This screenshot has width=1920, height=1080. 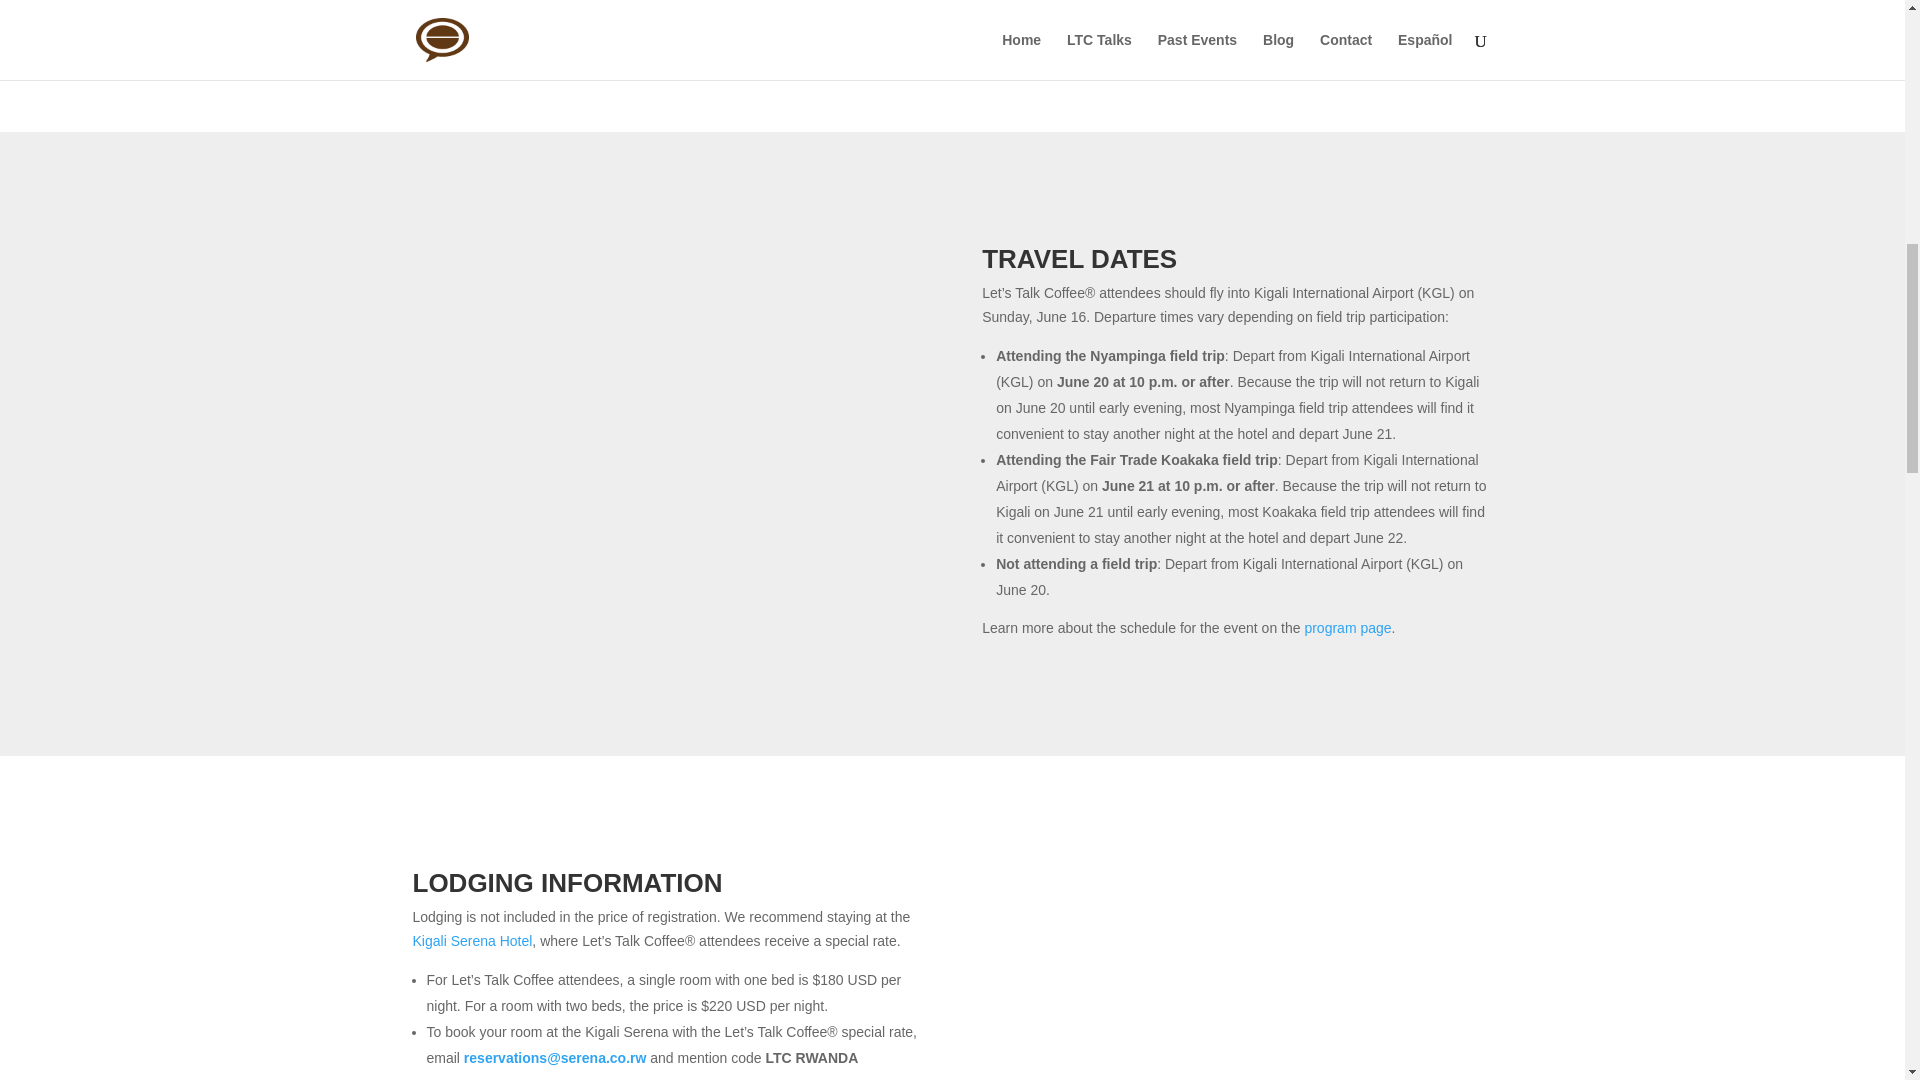 I want to click on program page, so click(x=1346, y=628).